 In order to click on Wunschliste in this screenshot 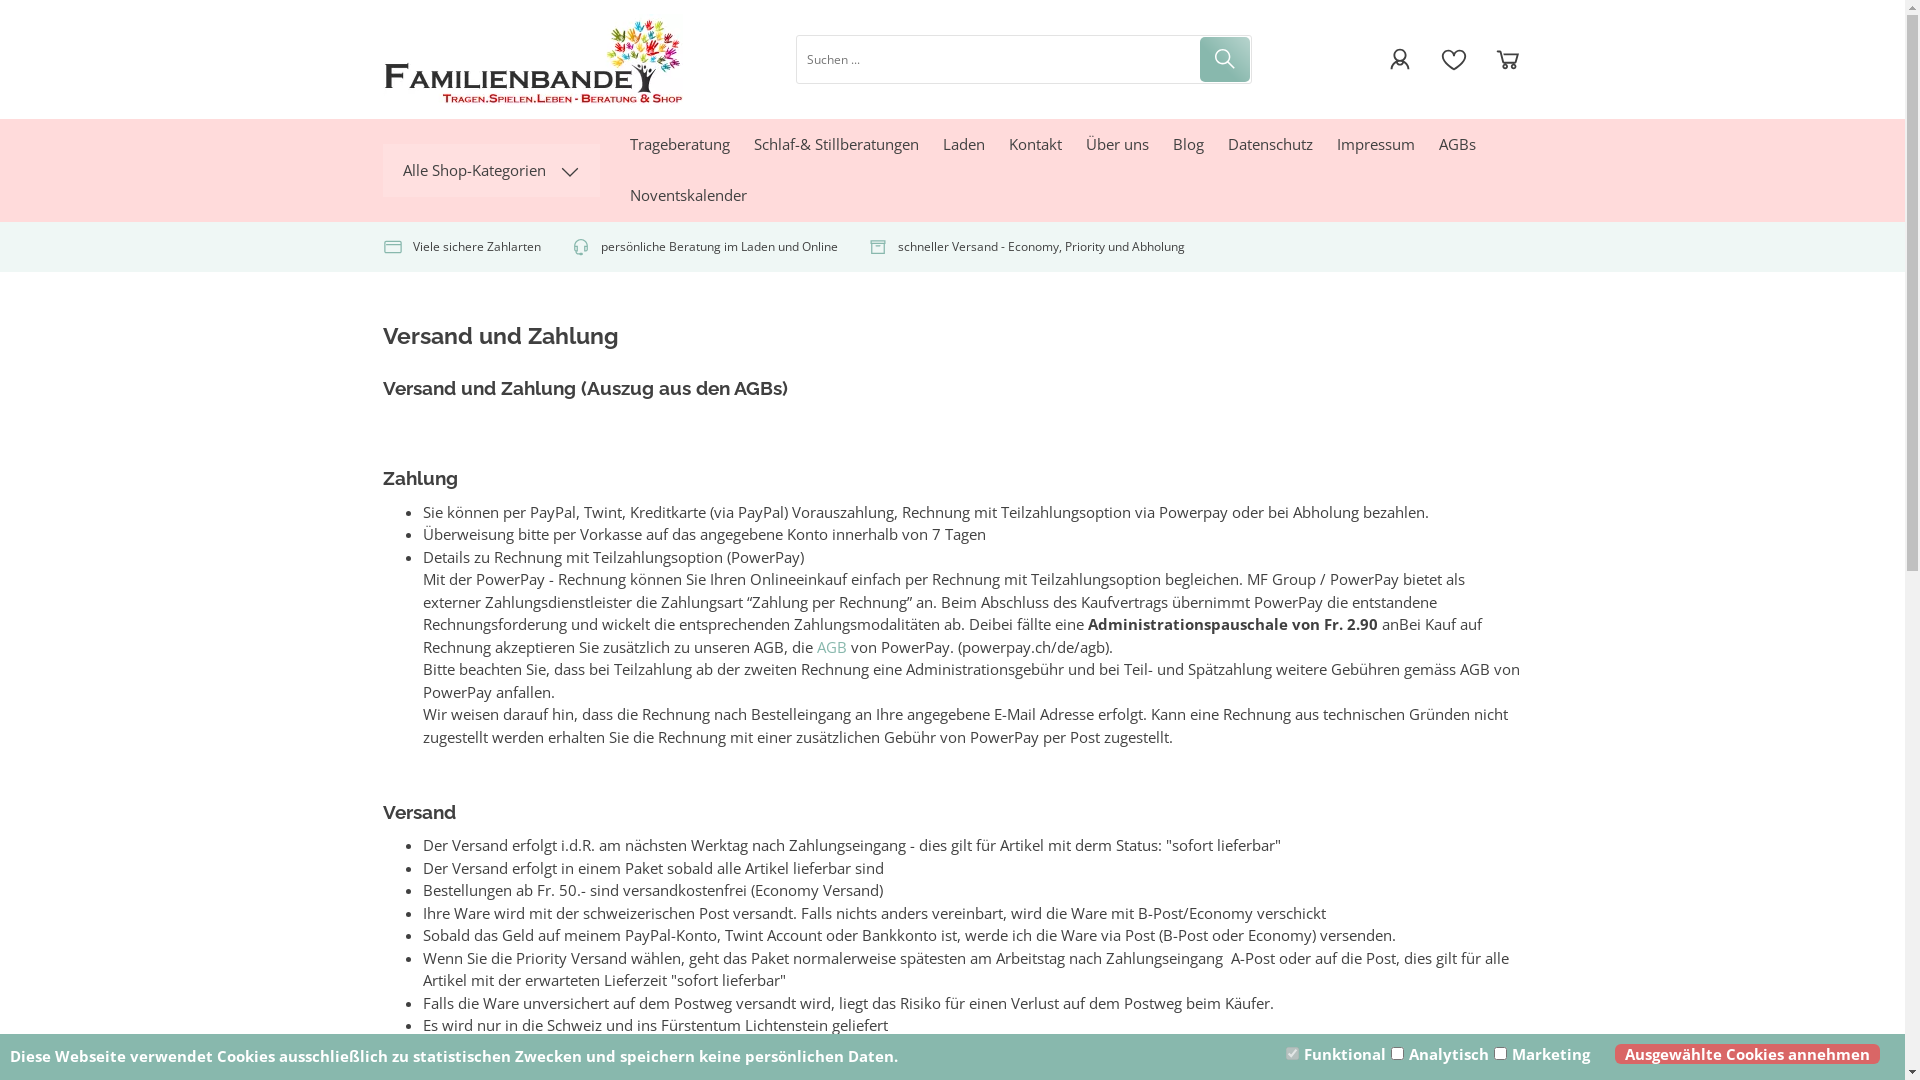, I will do `click(1453, 59)`.